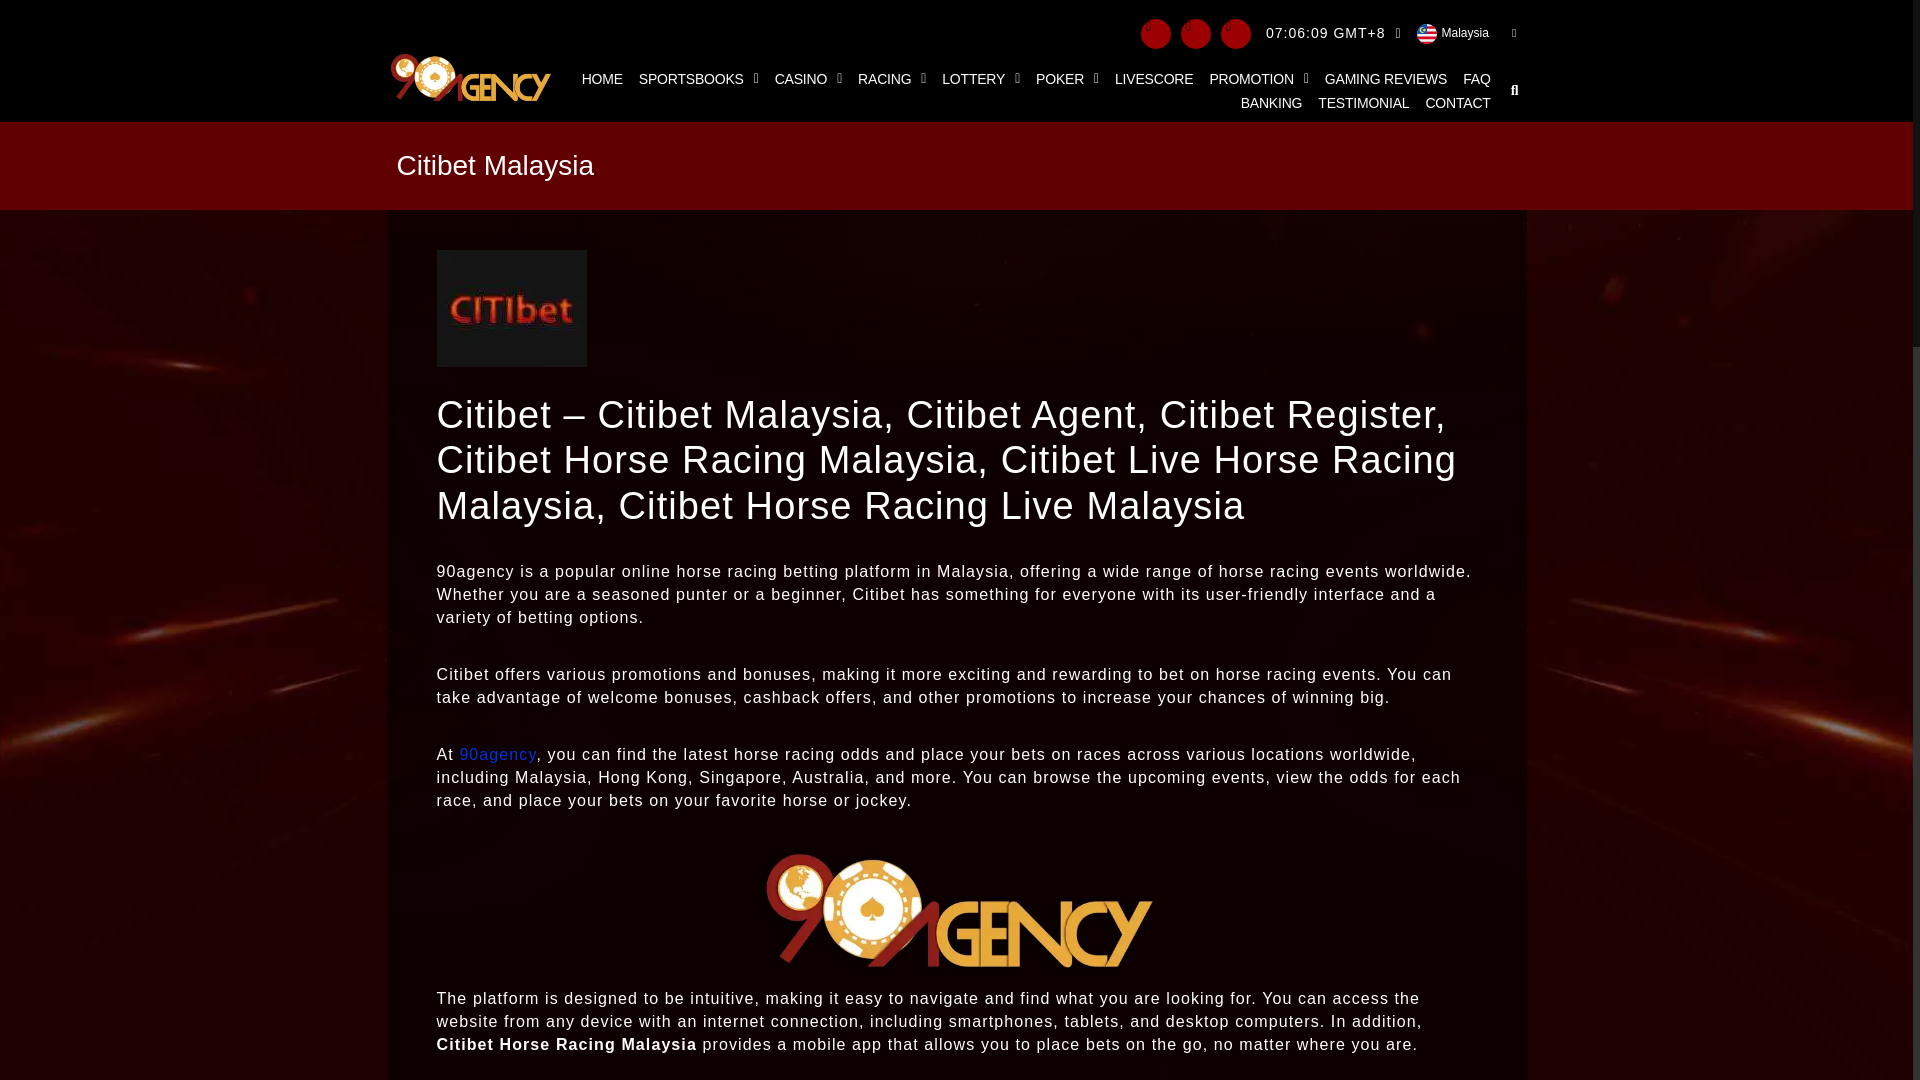  What do you see at coordinates (698, 78) in the screenshot?
I see `SPORTSBOOKS` at bounding box center [698, 78].